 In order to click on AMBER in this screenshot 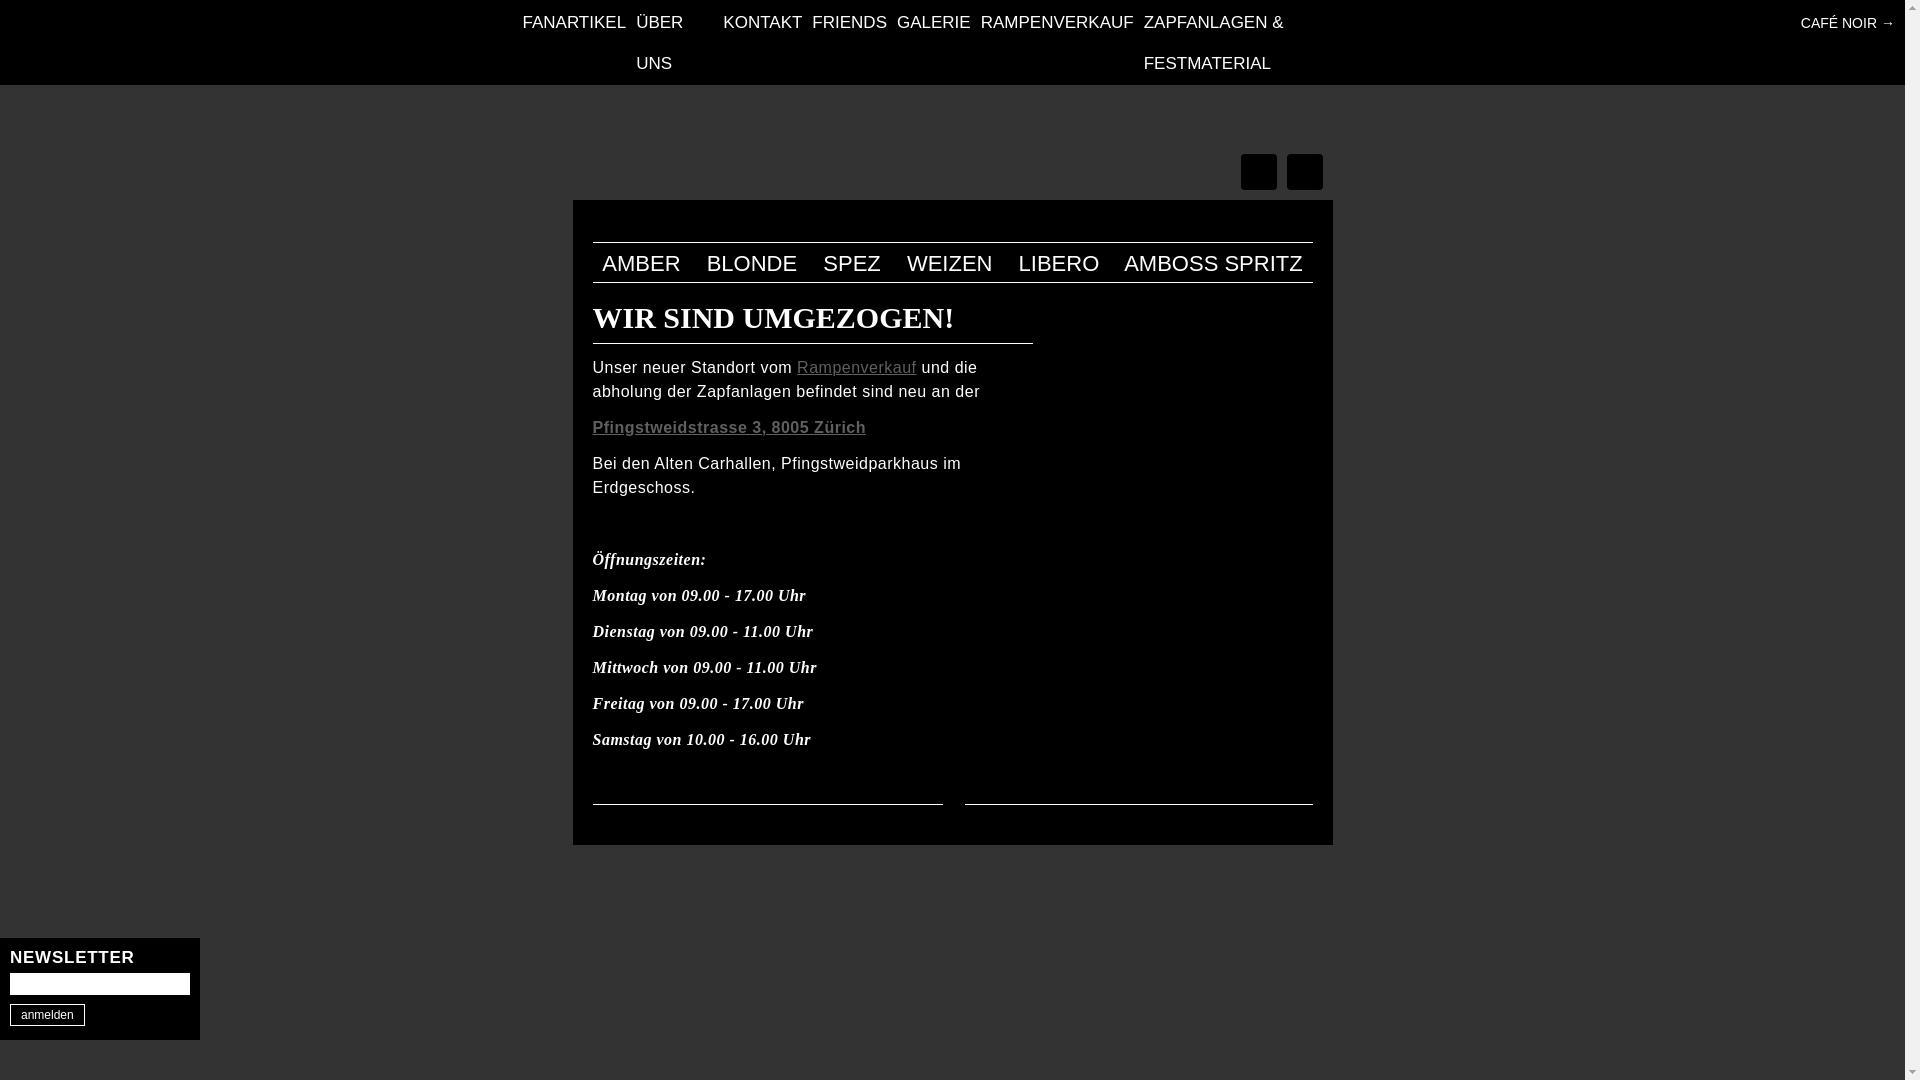, I will do `click(641, 264)`.